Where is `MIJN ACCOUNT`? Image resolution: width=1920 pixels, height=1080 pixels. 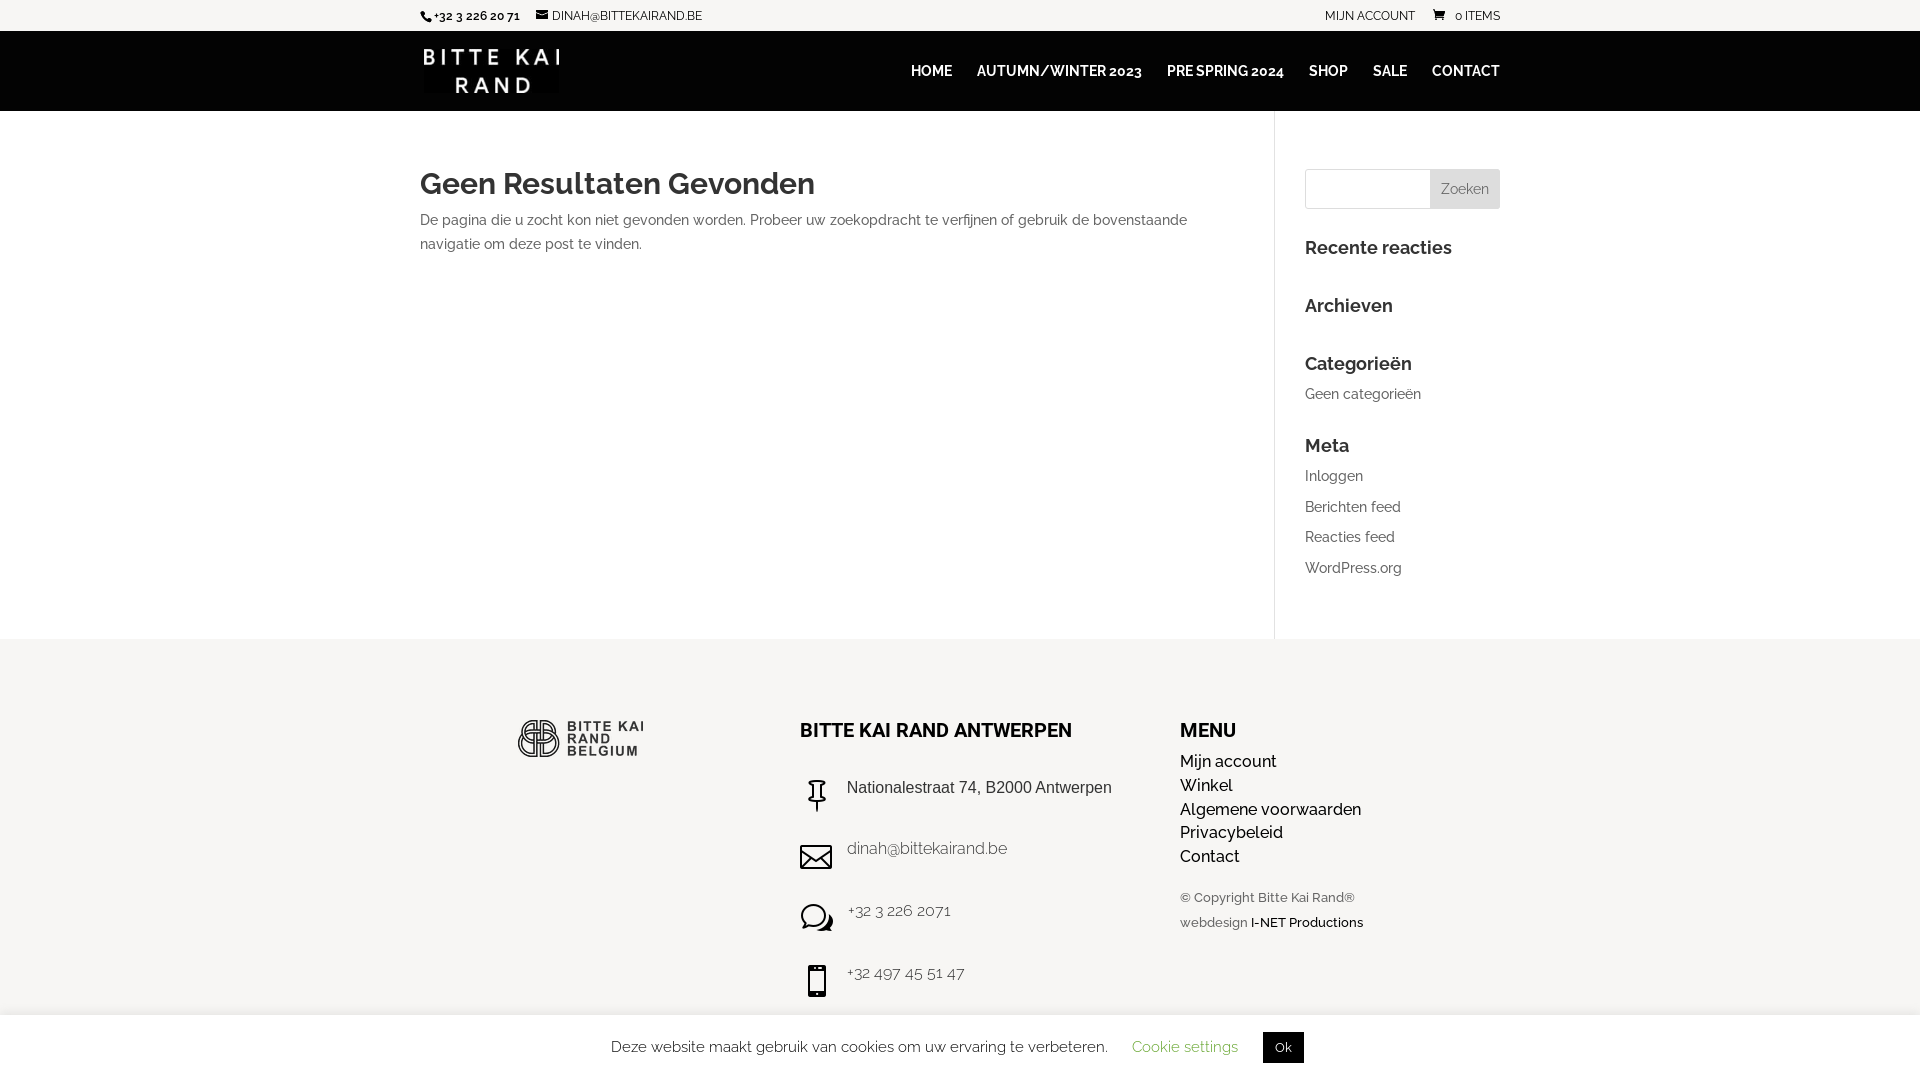 MIJN ACCOUNT is located at coordinates (1370, 20).